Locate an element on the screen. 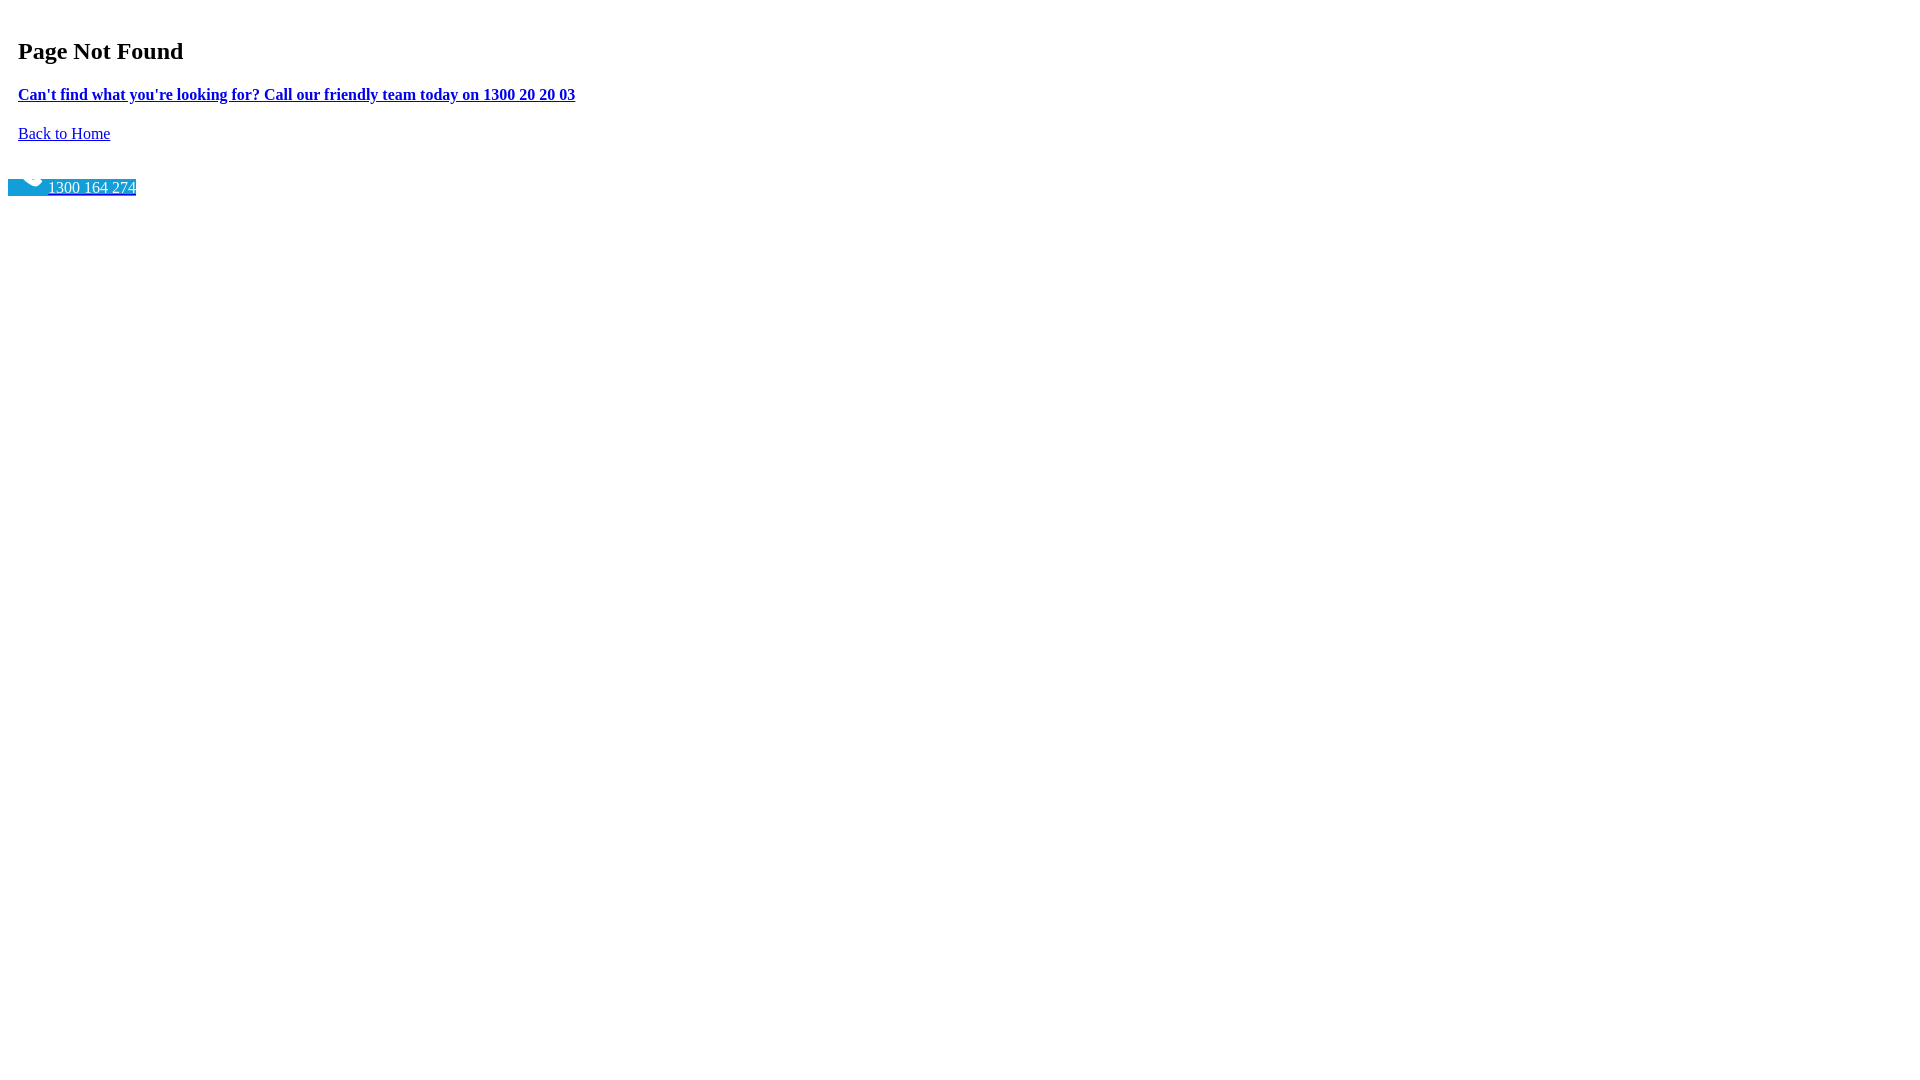 This screenshot has height=1080, width=1920. Skip to content is located at coordinates (8, 8).